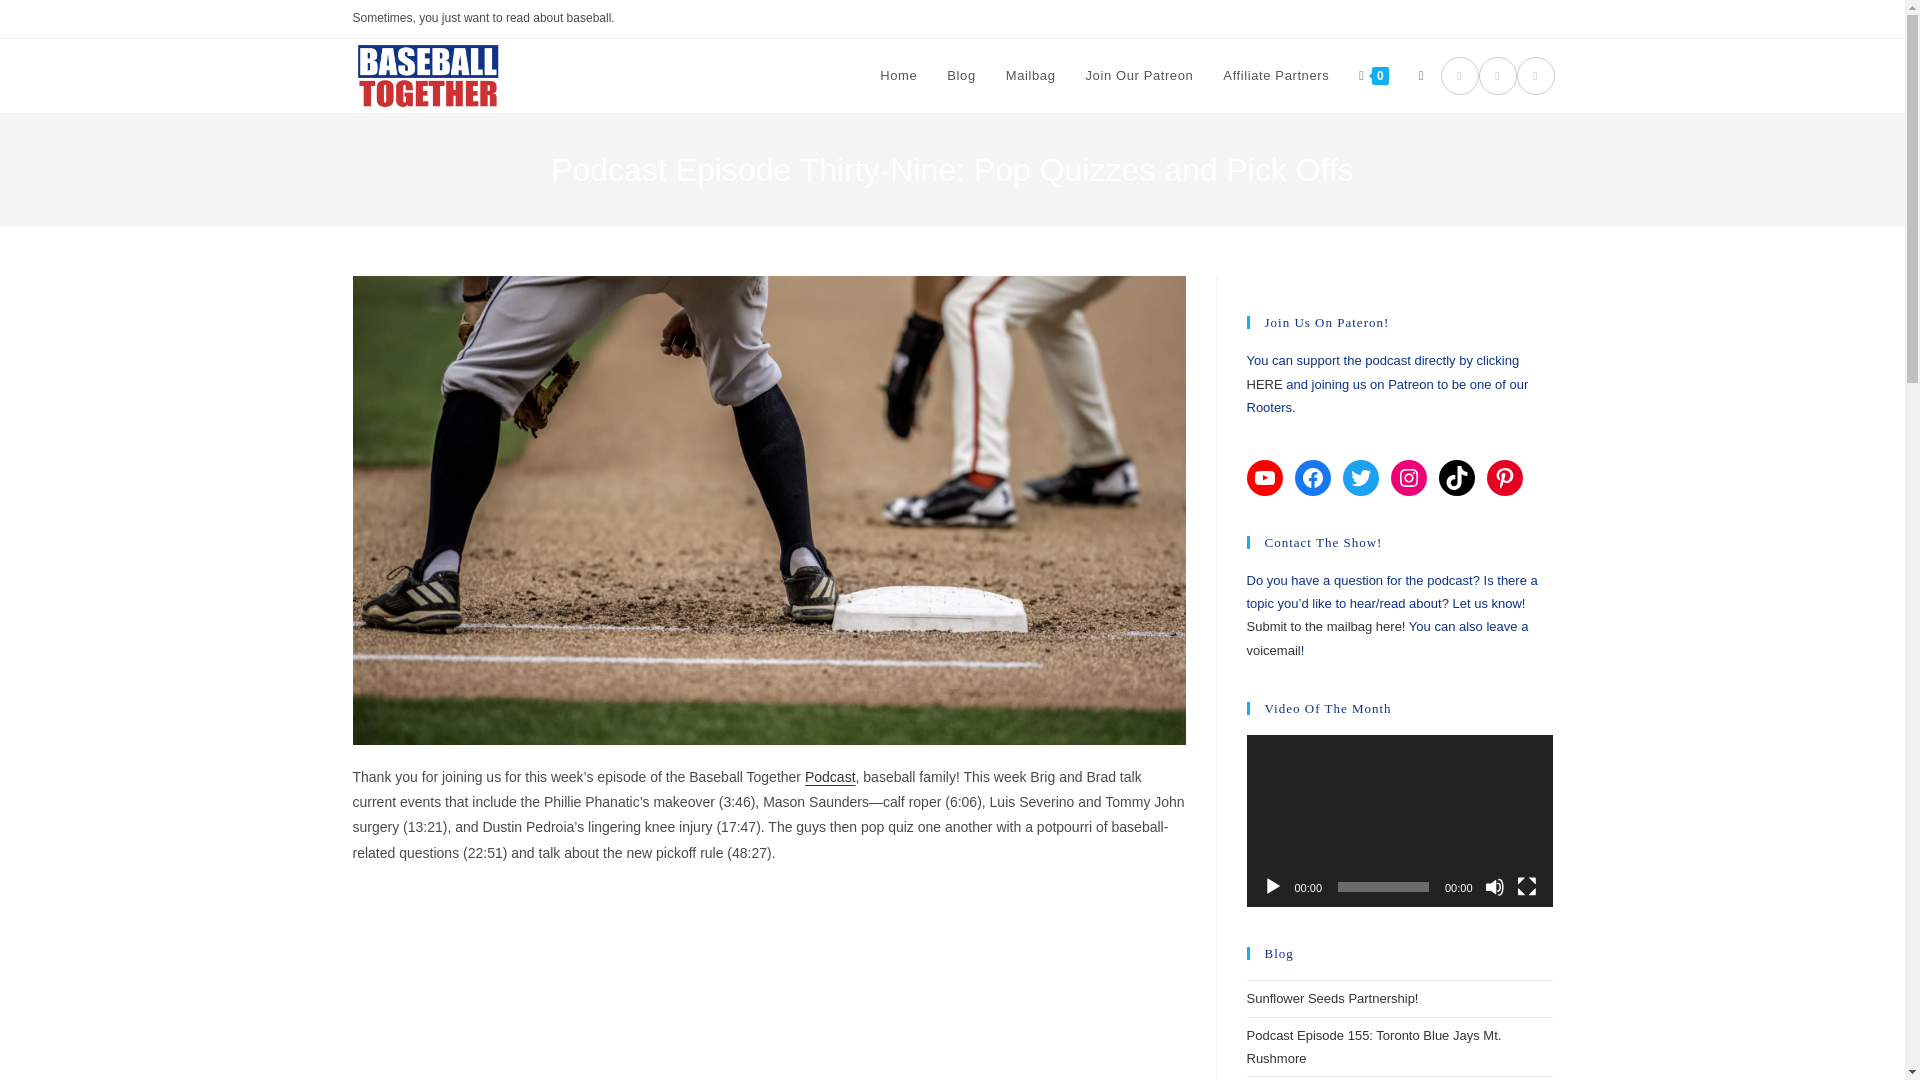  What do you see at coordinates (1494, 886) in the screenshot?
I see `Mute` at bounding box center [1494, 886].